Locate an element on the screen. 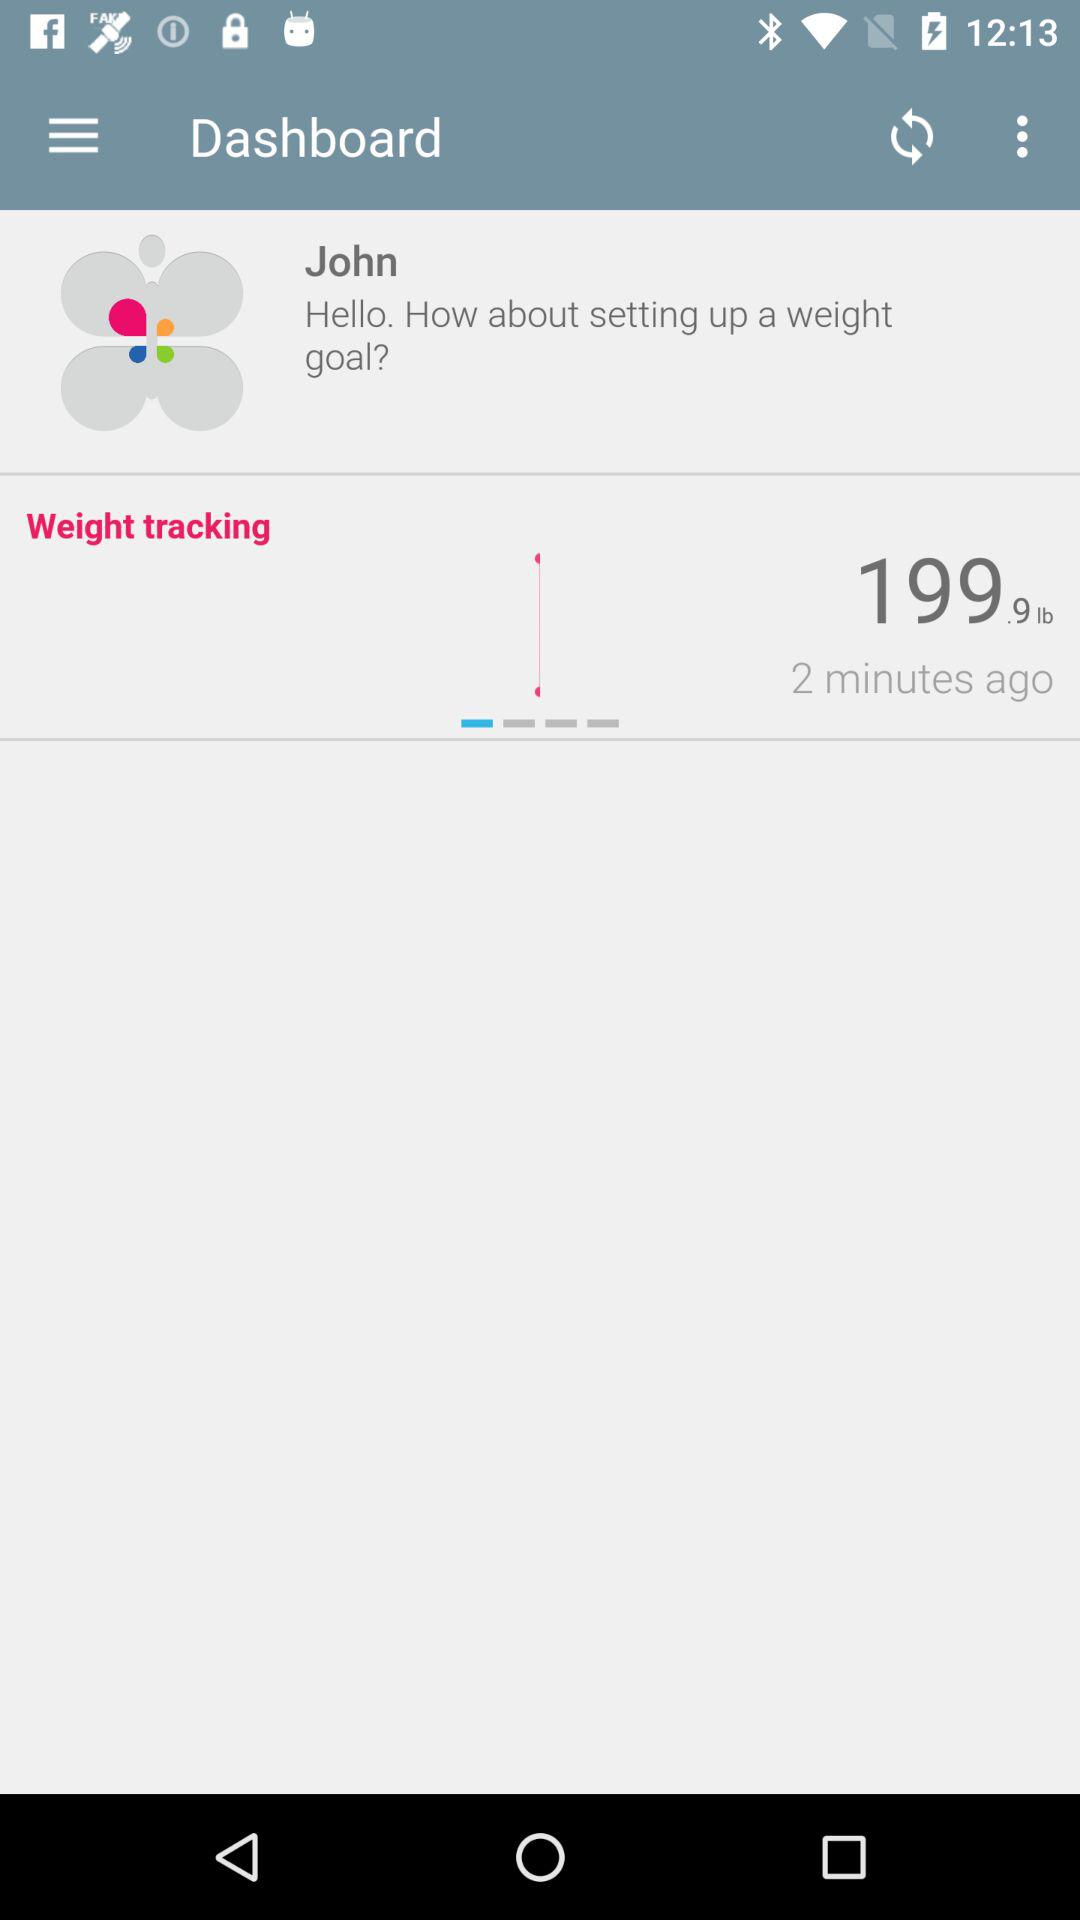 The image size is (1080, 1920). turn on app next to dashboard icon is located at coordinates (73, 136).